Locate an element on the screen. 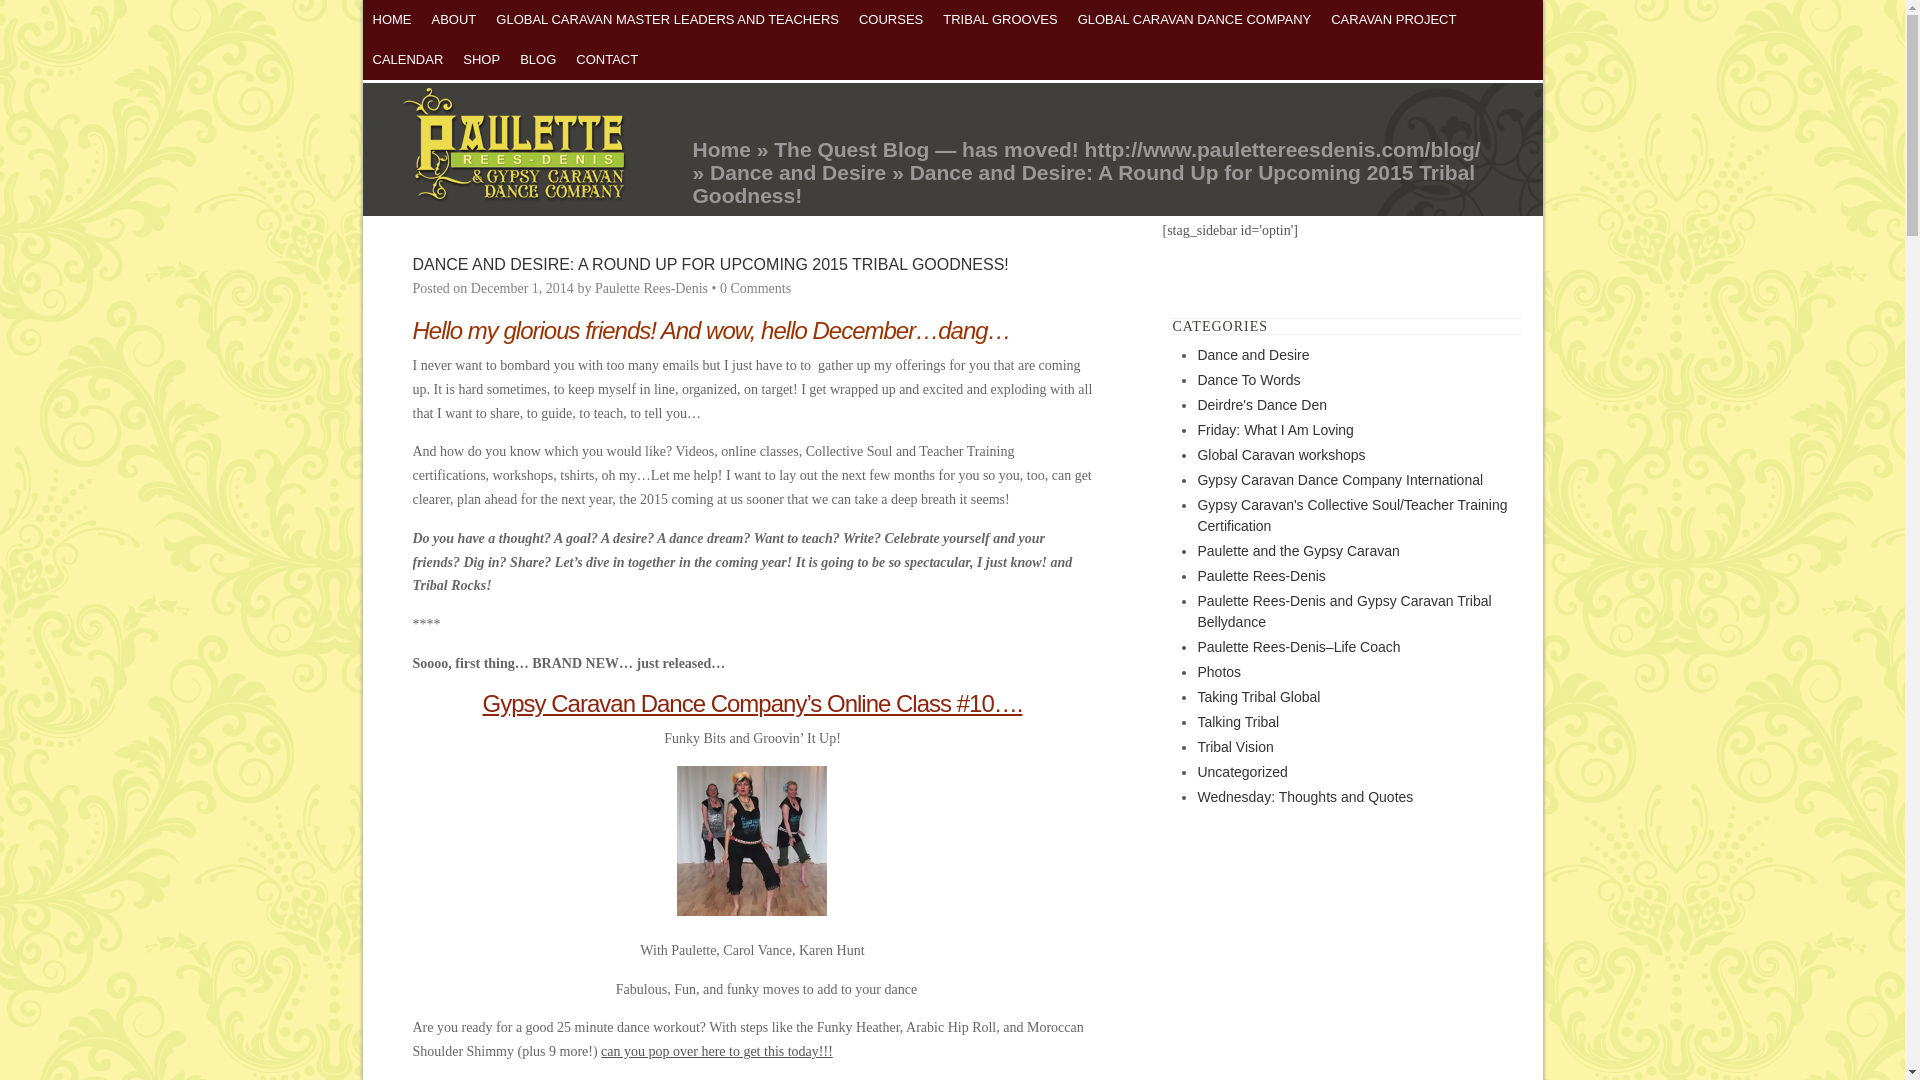 The image size is (1920, 1080). COURSES is located at coordinates (890, 20).